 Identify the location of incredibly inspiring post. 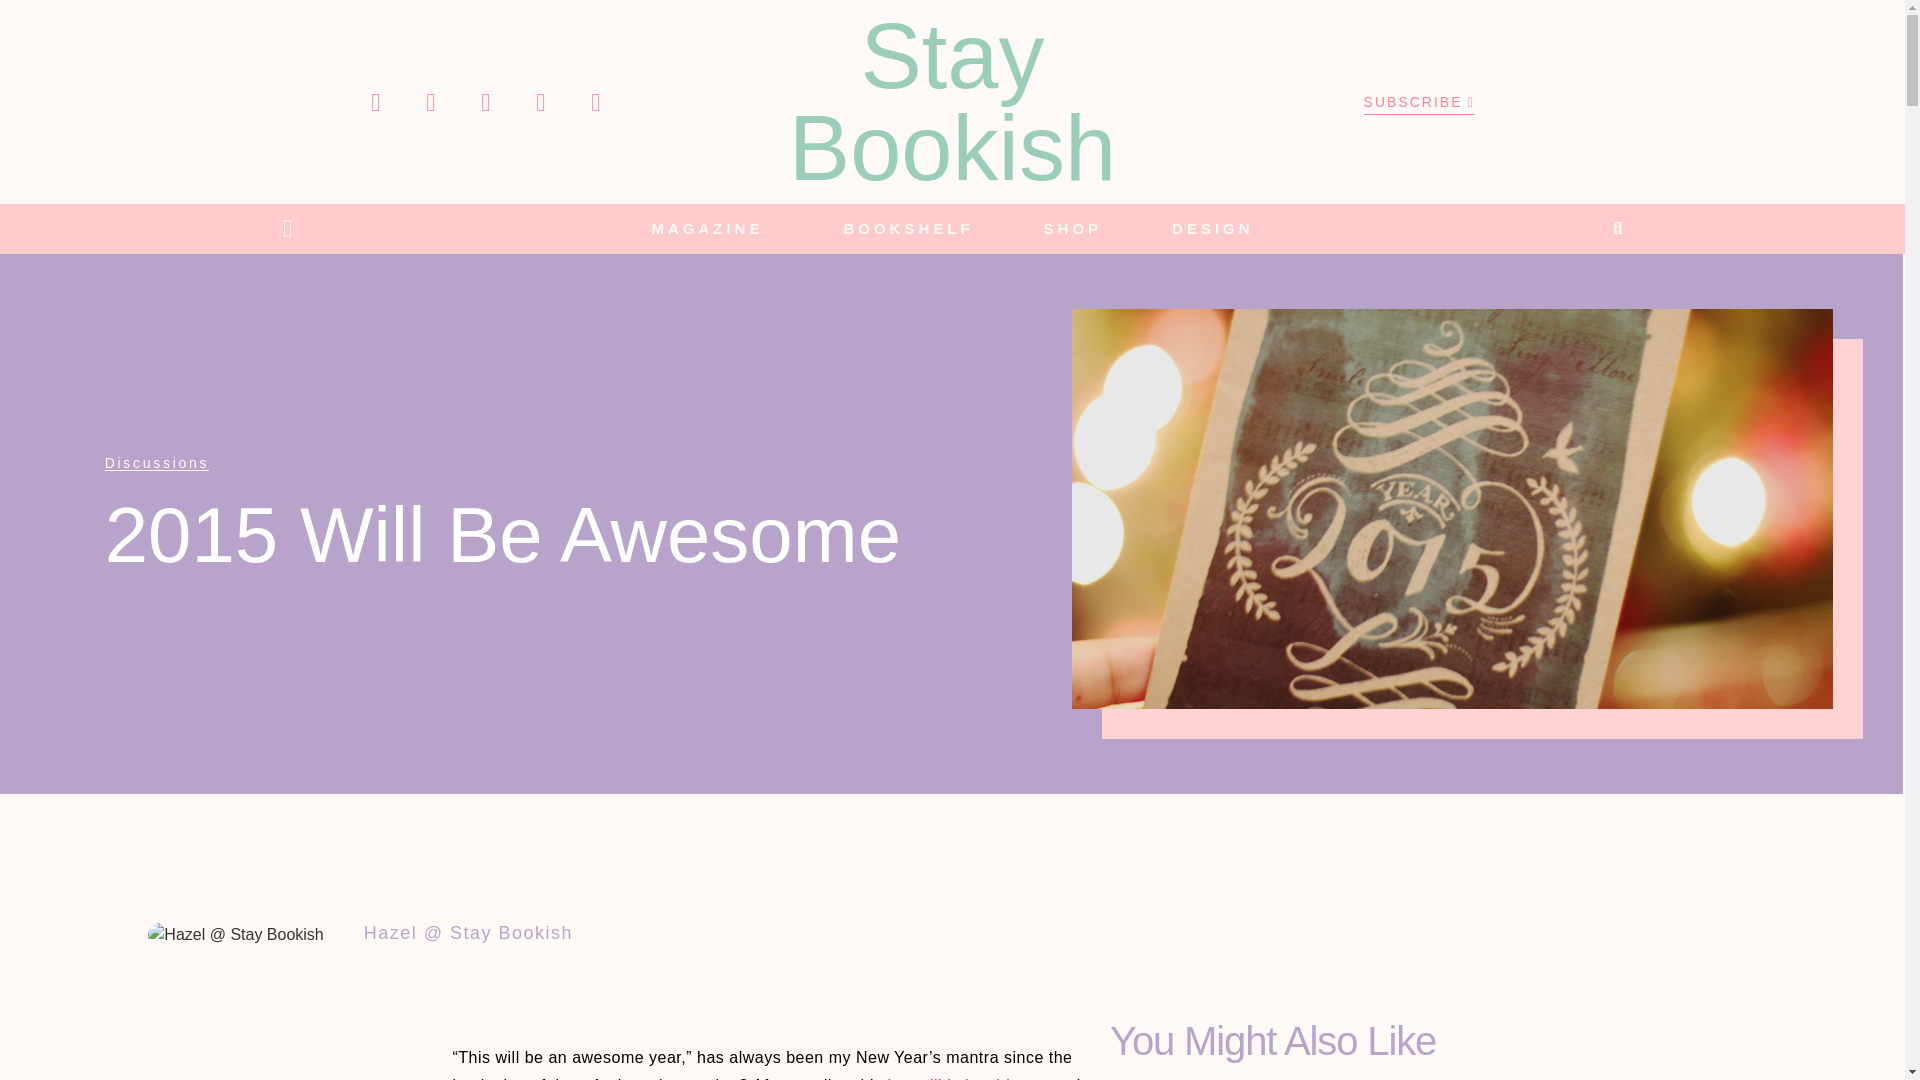
(976, 1078).